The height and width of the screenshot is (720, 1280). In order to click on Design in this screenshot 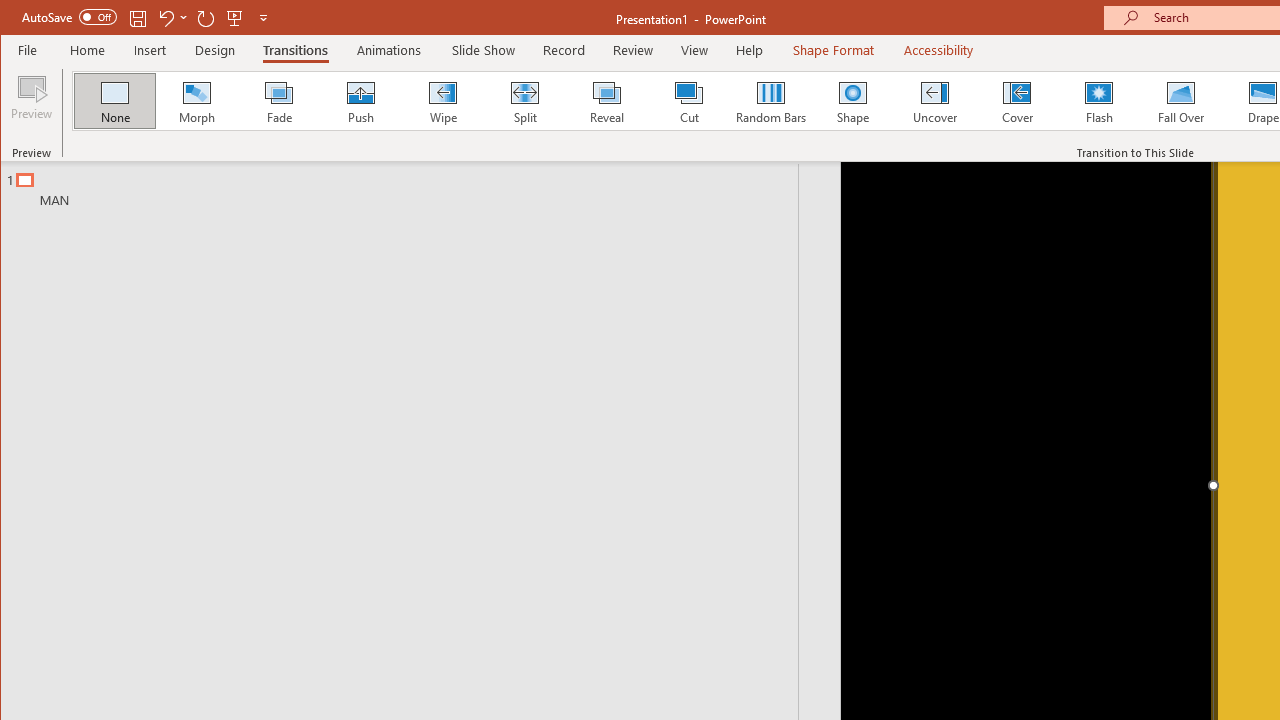, I will do `click(215, 50)`.